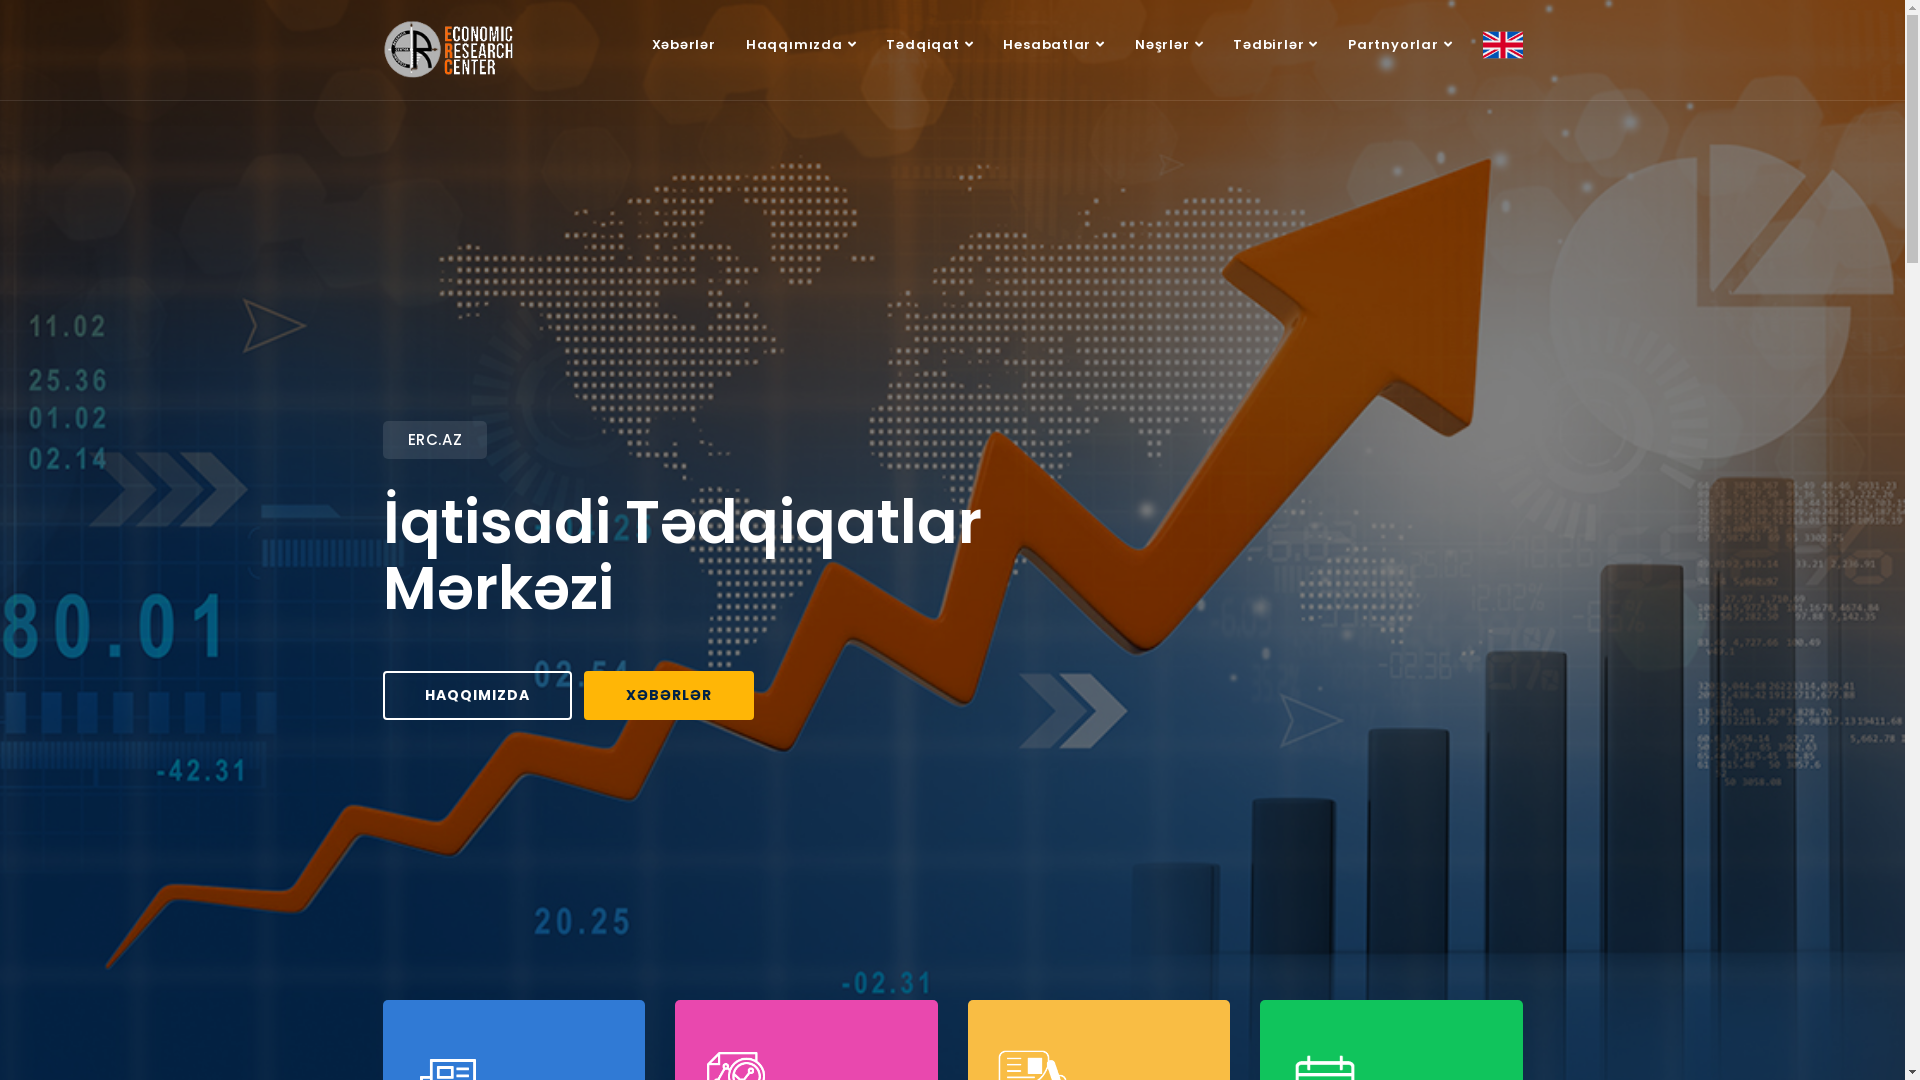  I want to click on HAQQIMIZDA, so click(476, 694).